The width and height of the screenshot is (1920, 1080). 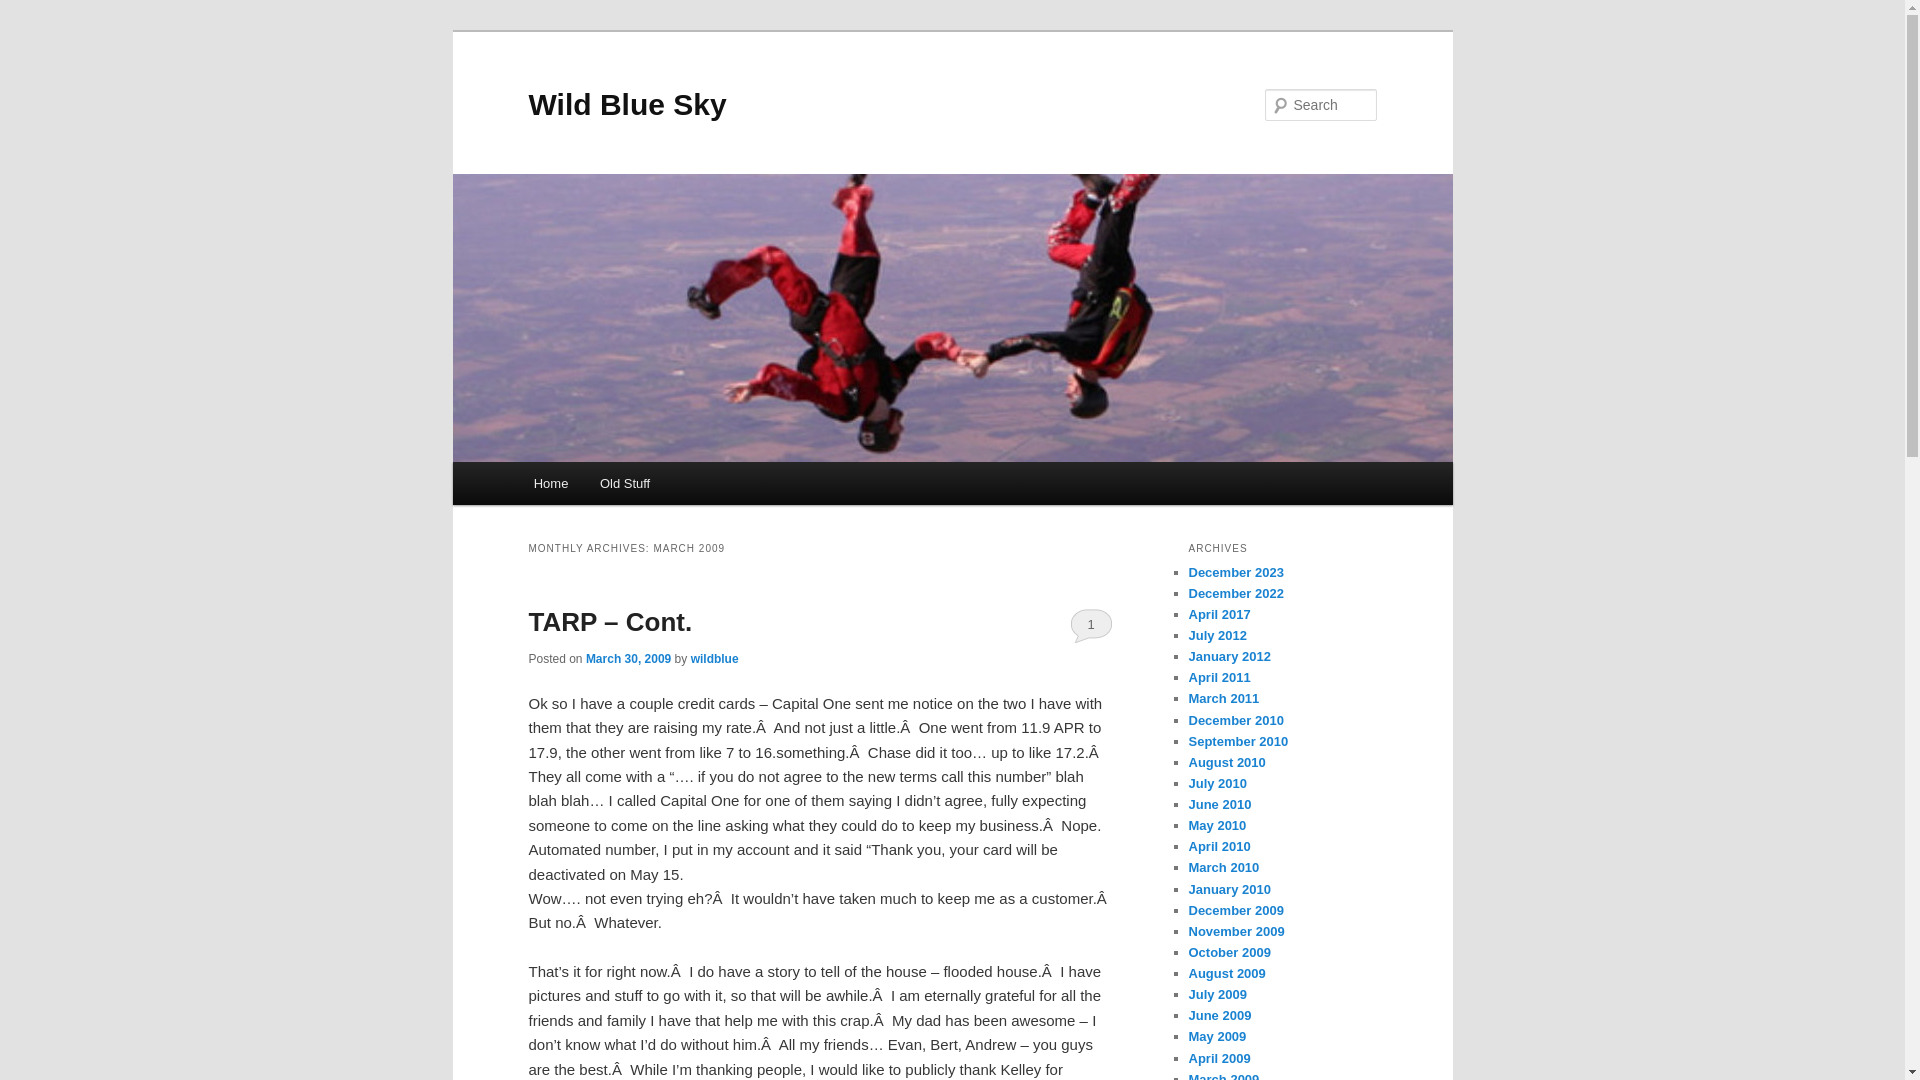 What do you see at coordinates (1235, 593) in the screenshot?
I see `December 2022` at bounding box center [1235, 593].